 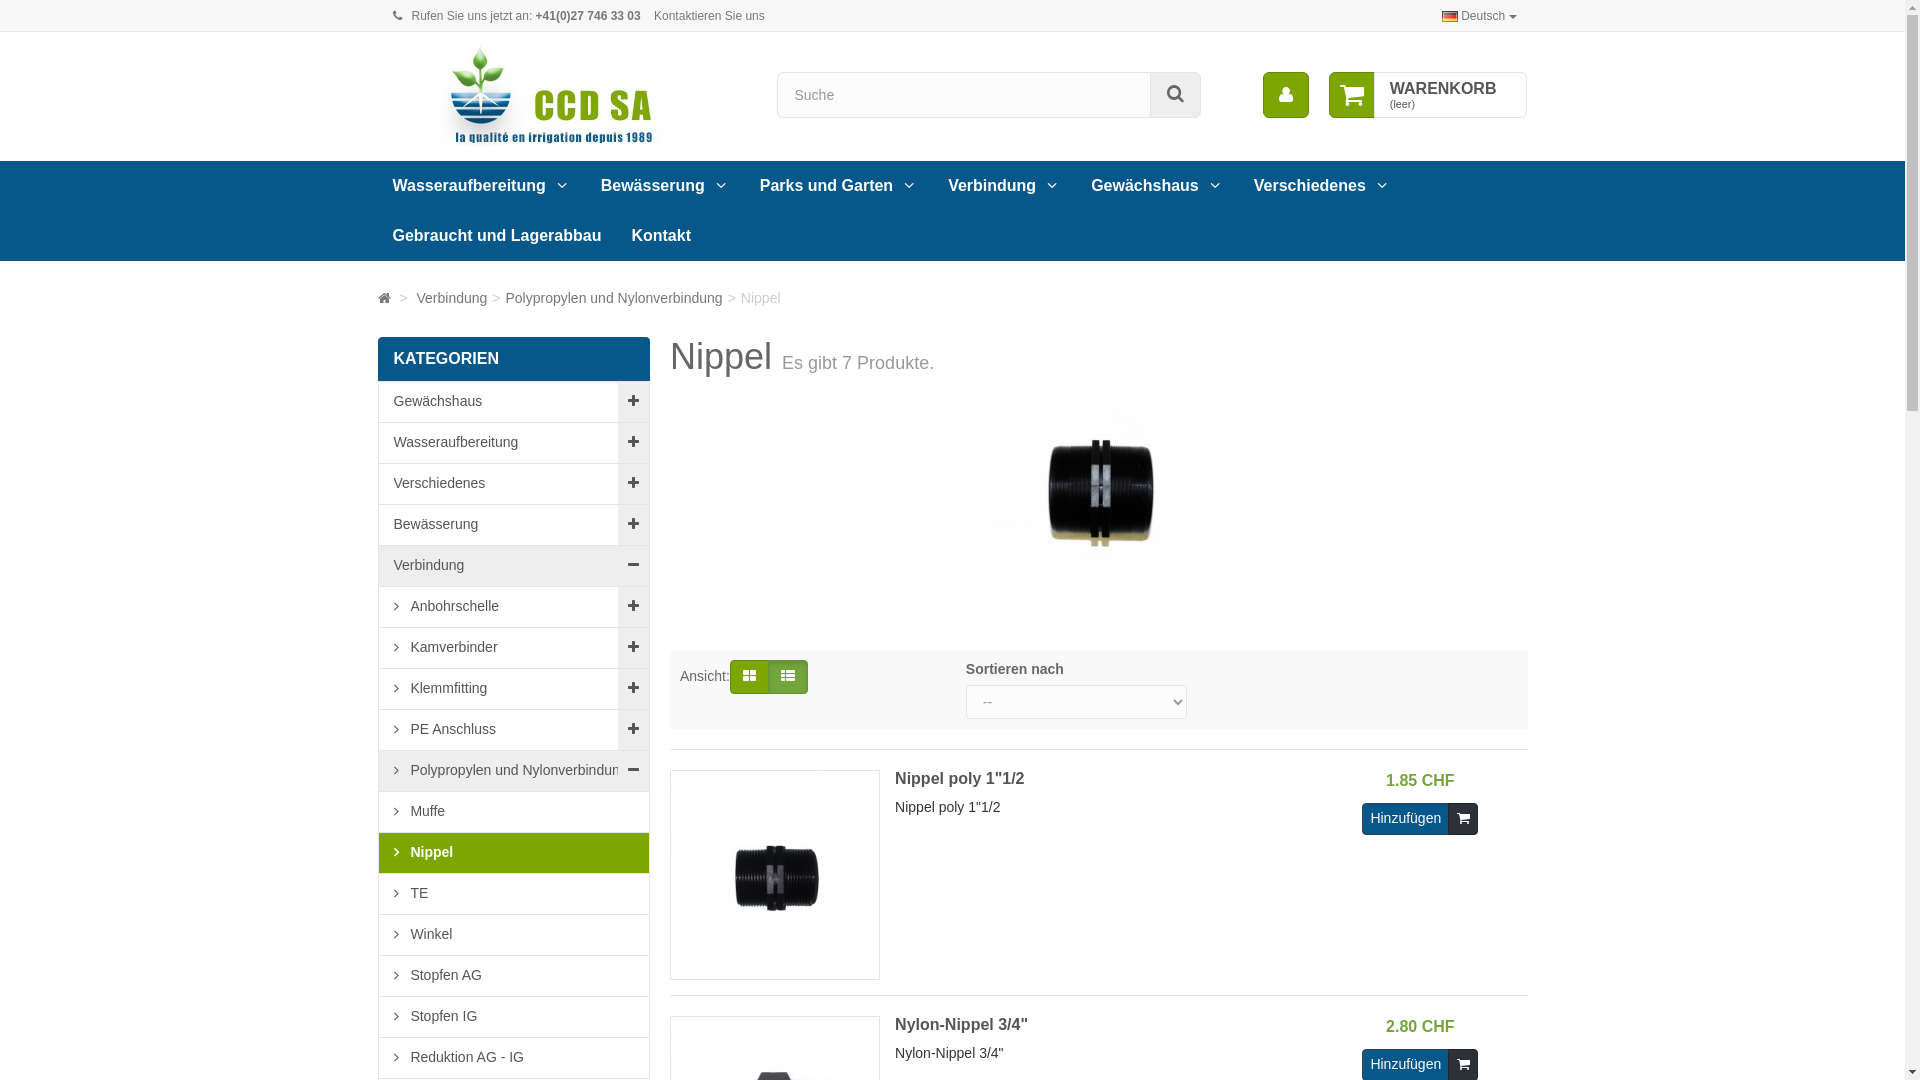 What do you see at coordinates (514, 606) in the screenshot?
I see `Anbohrschelle` at bounding box center [514, 606].